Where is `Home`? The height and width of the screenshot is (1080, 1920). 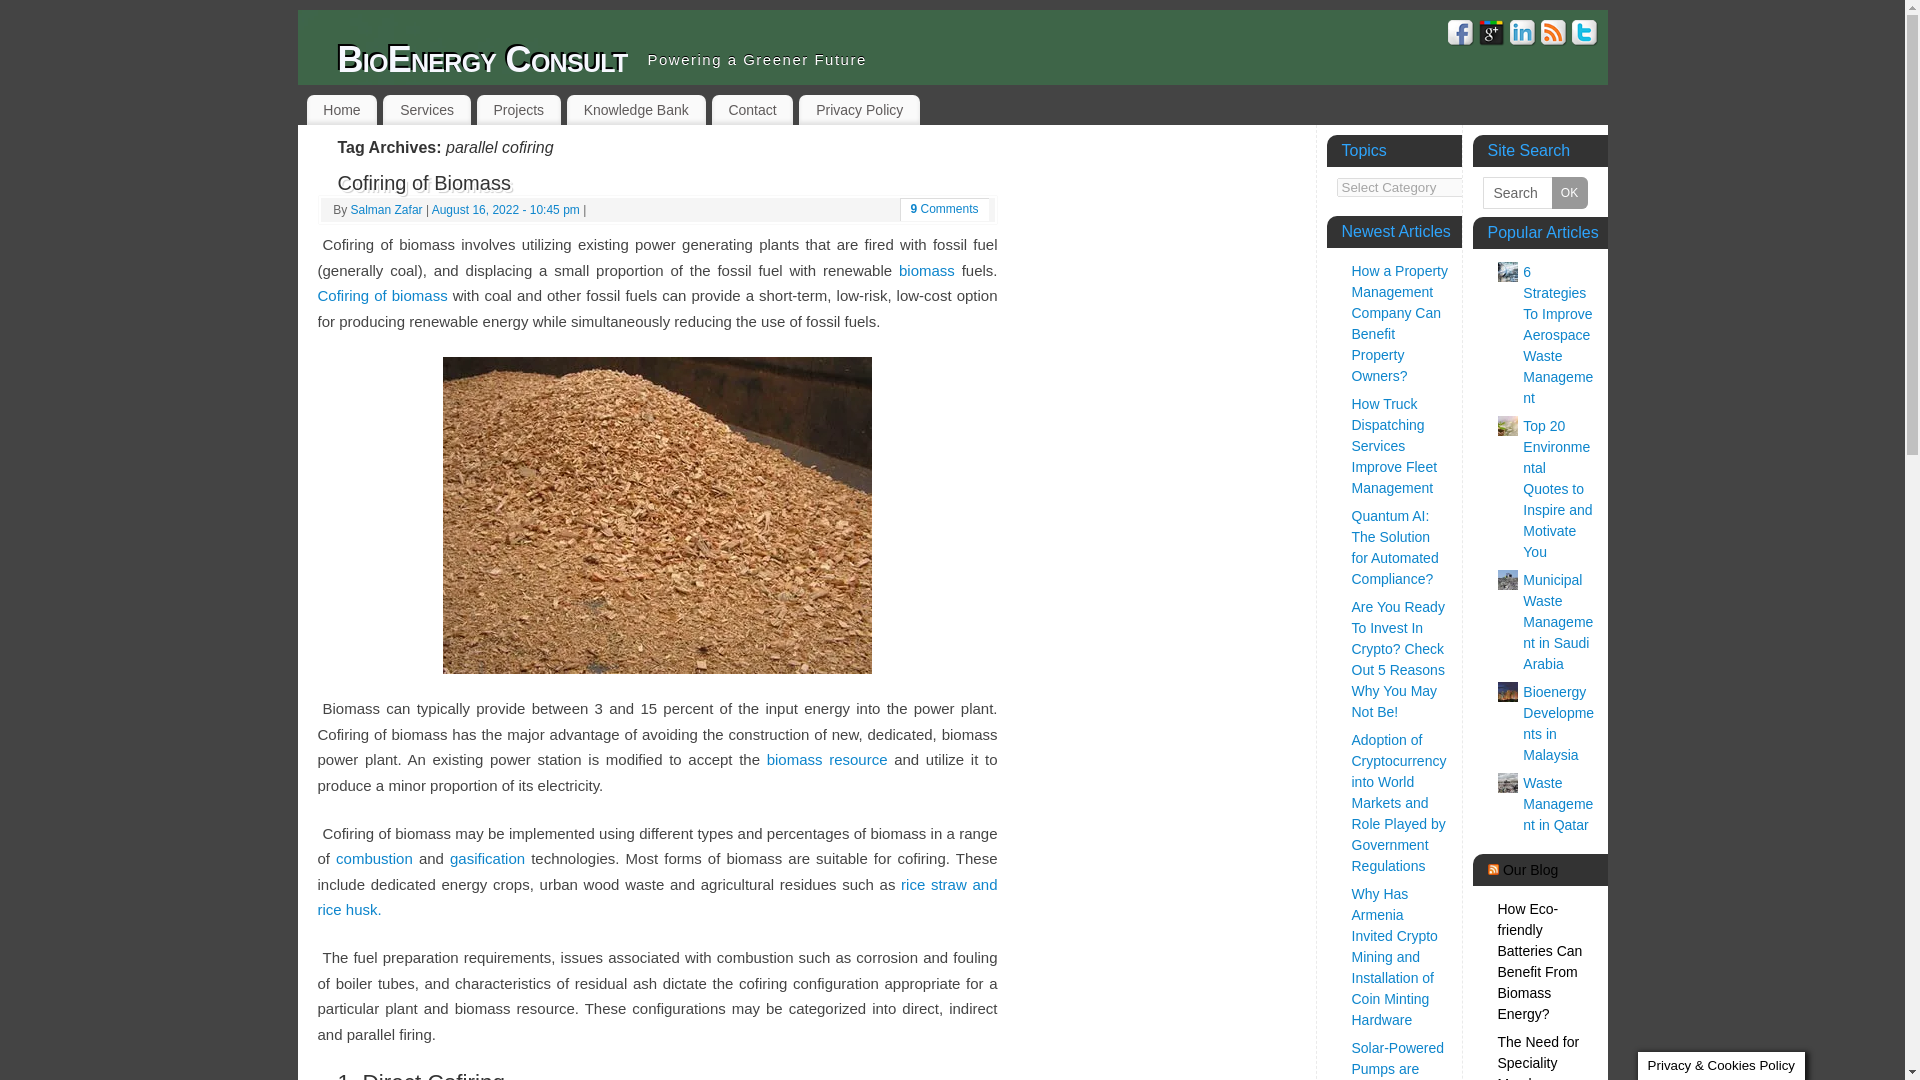
Home is located at coordinates (340, 110).